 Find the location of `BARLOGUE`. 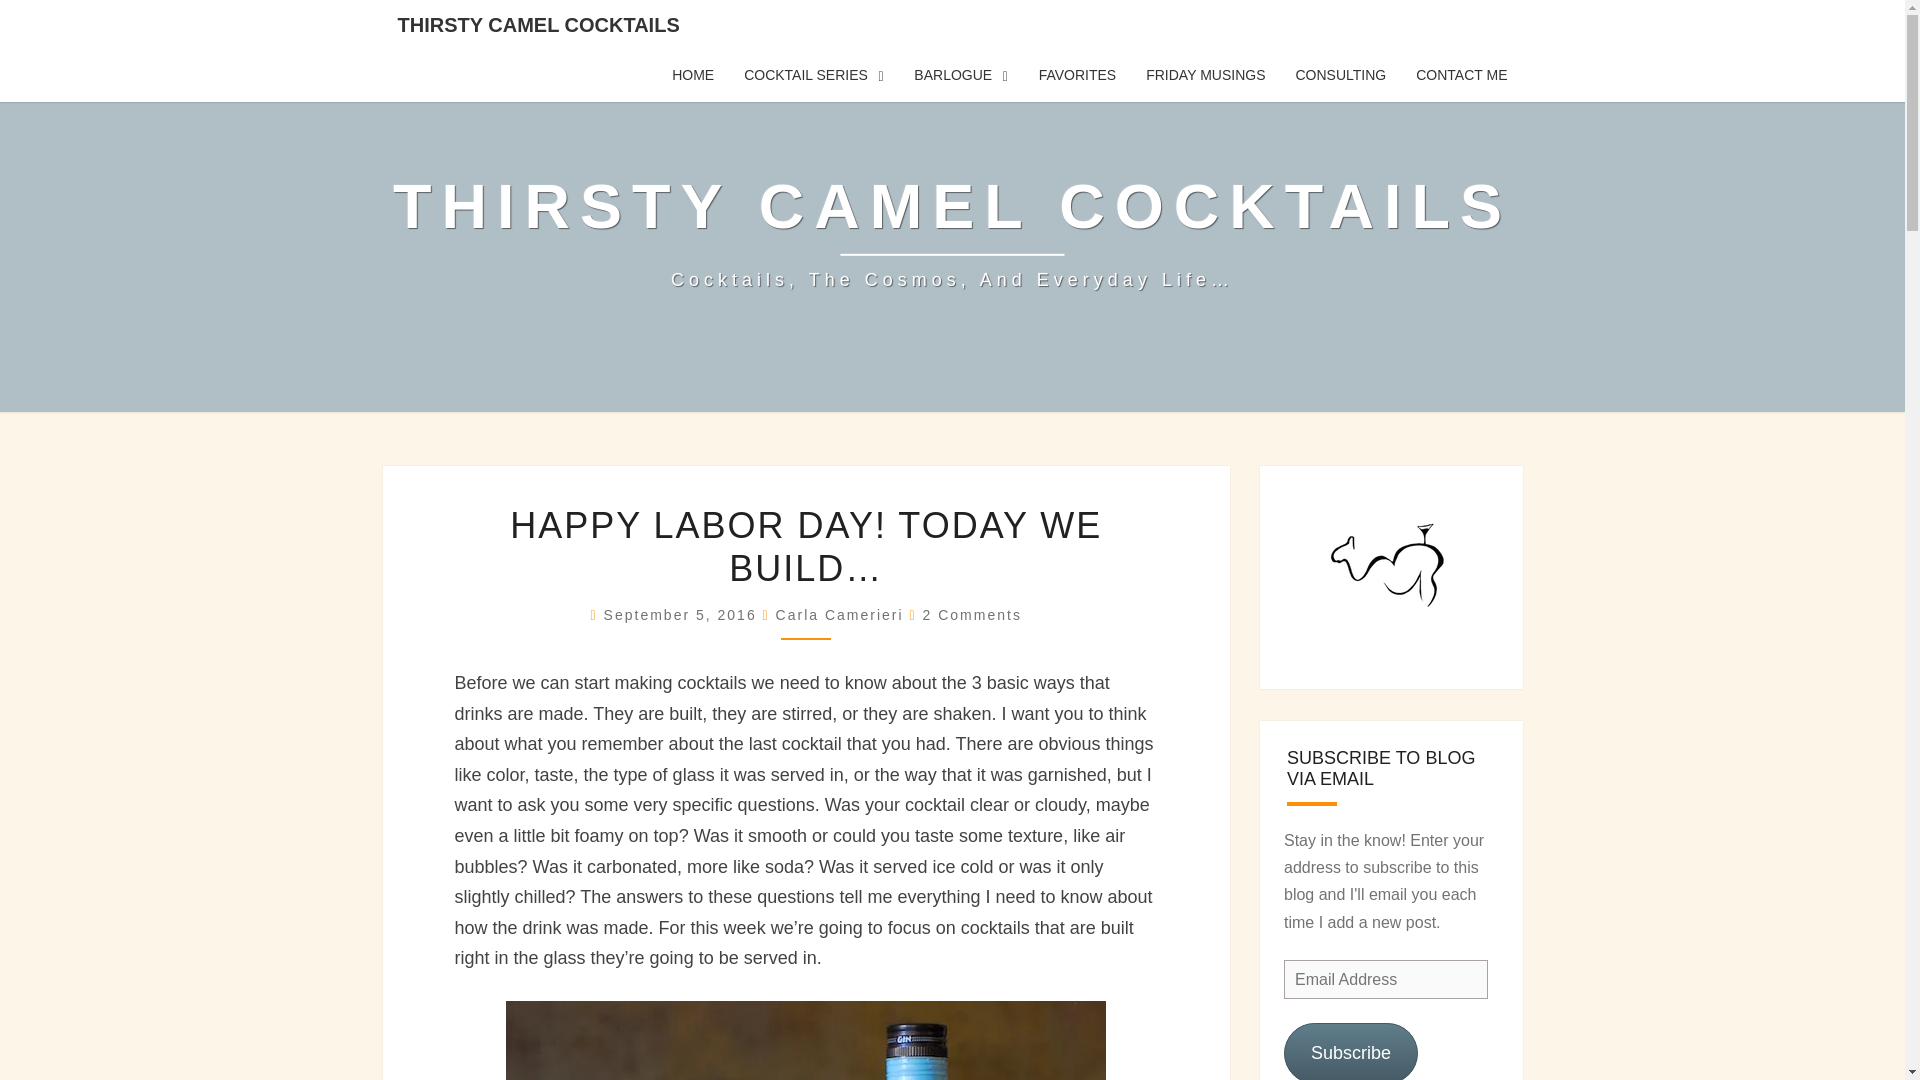

BARLOGUE is located at coordinates (960, 75).